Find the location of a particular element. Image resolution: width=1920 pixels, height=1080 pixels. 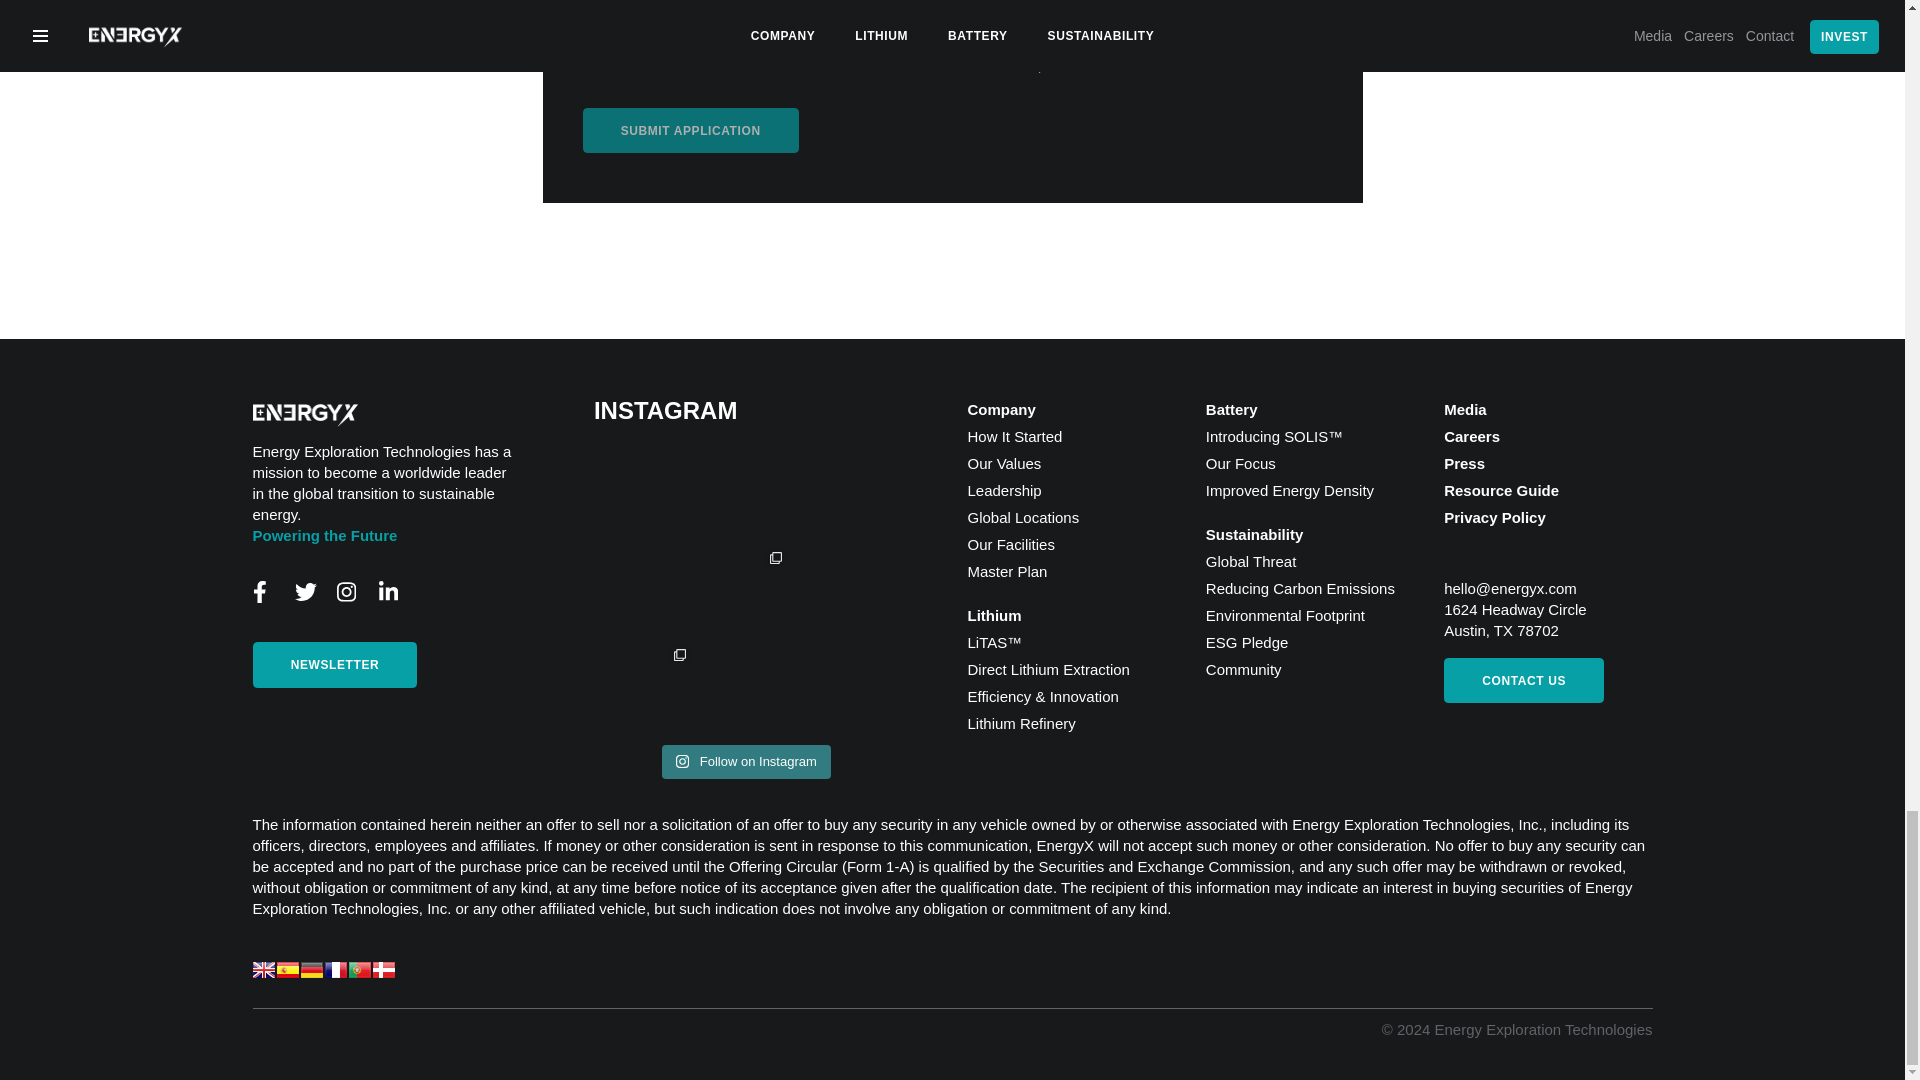

German is located at coordinates (310, 970).